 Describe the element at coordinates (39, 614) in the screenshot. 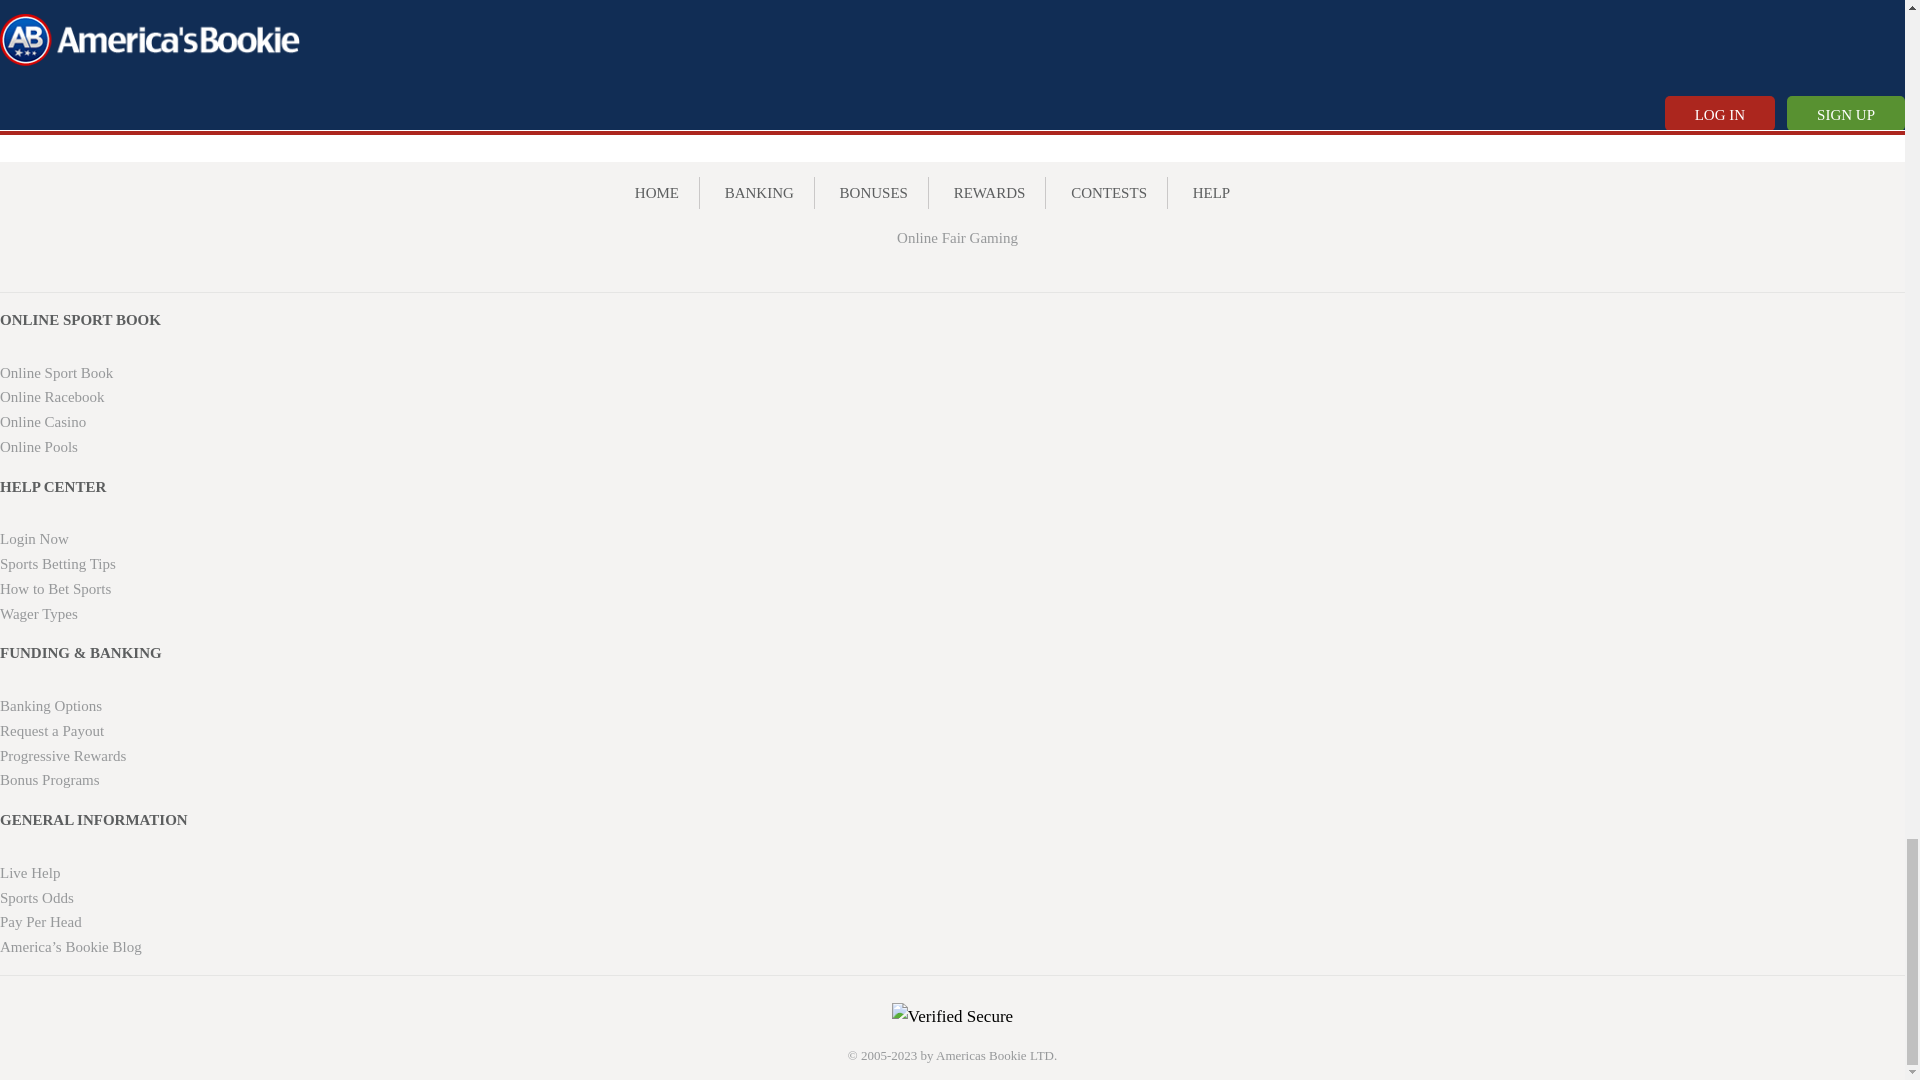

I see `Wager Types` at that location.